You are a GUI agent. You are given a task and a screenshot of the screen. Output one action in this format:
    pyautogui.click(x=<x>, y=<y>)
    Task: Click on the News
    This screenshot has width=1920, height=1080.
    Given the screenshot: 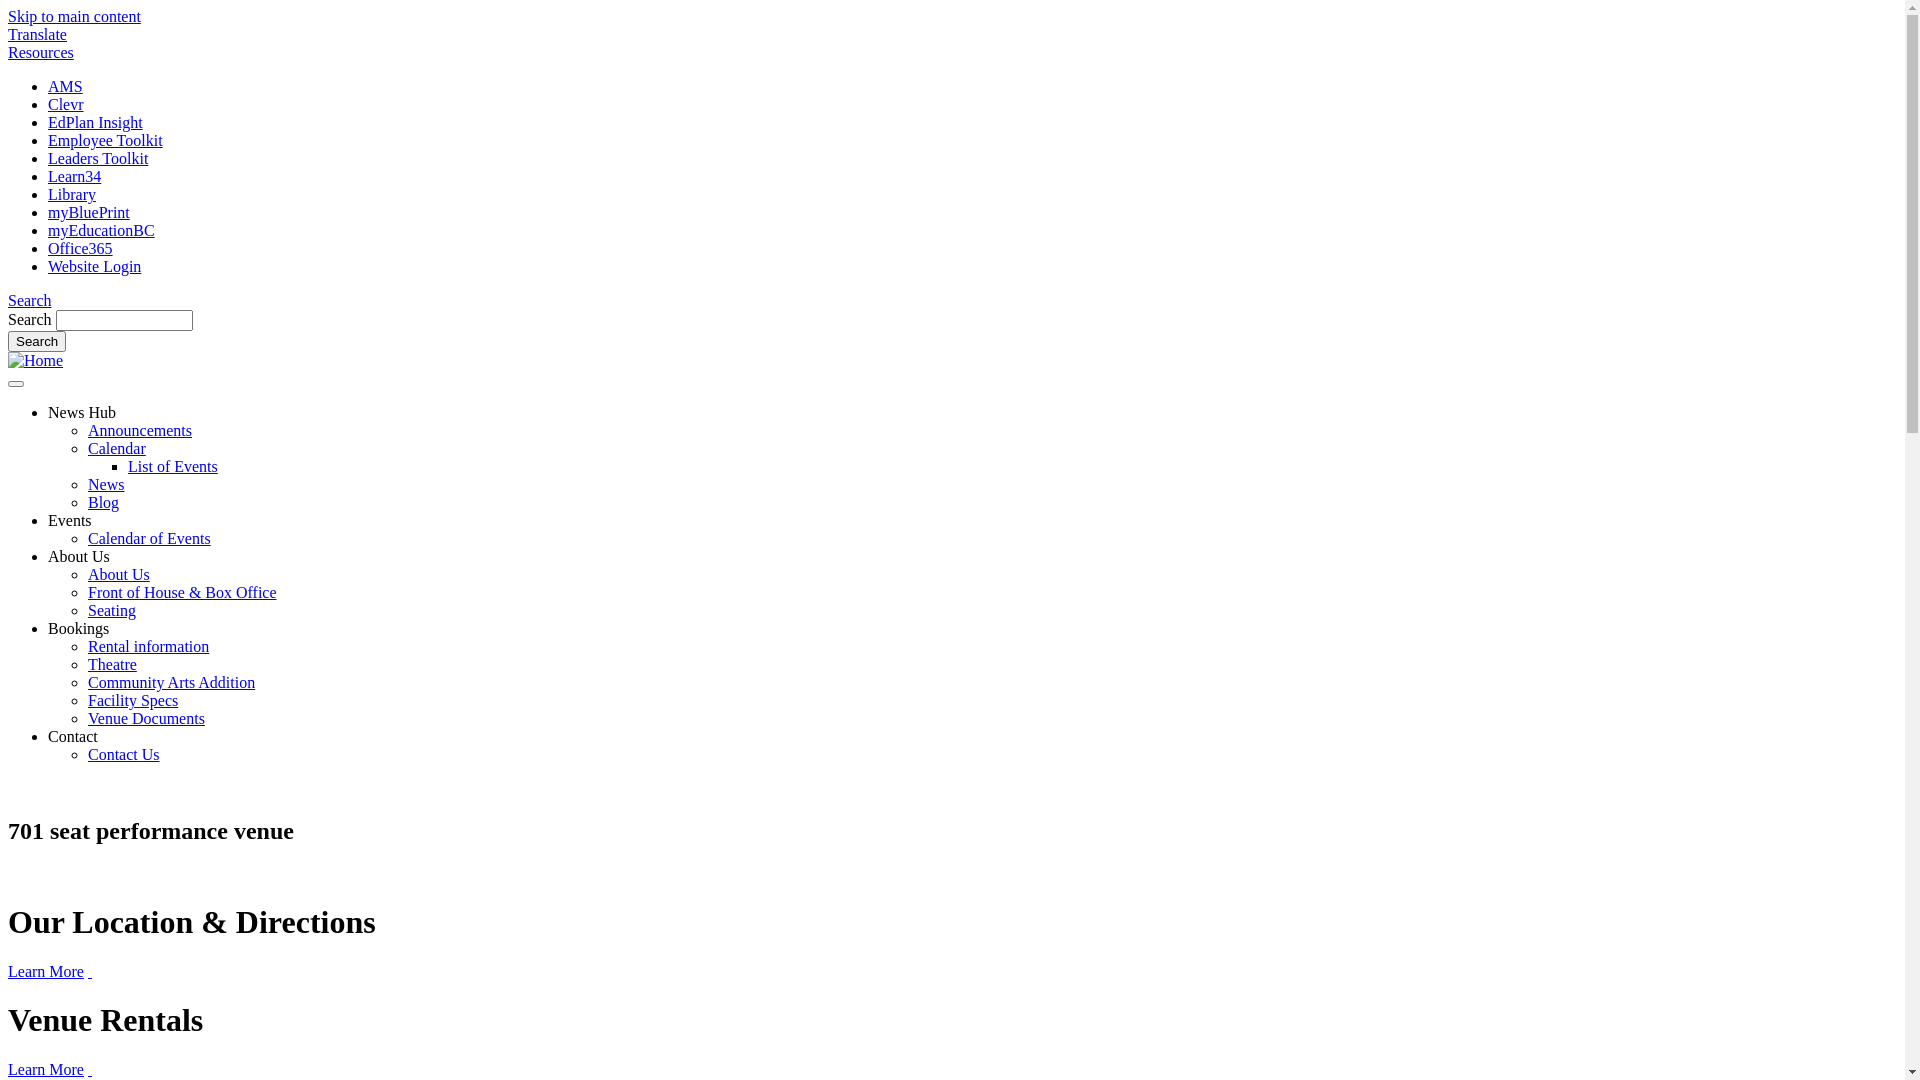 What is the action you would take?
    pyautogui.click(x=106, y=484)
    